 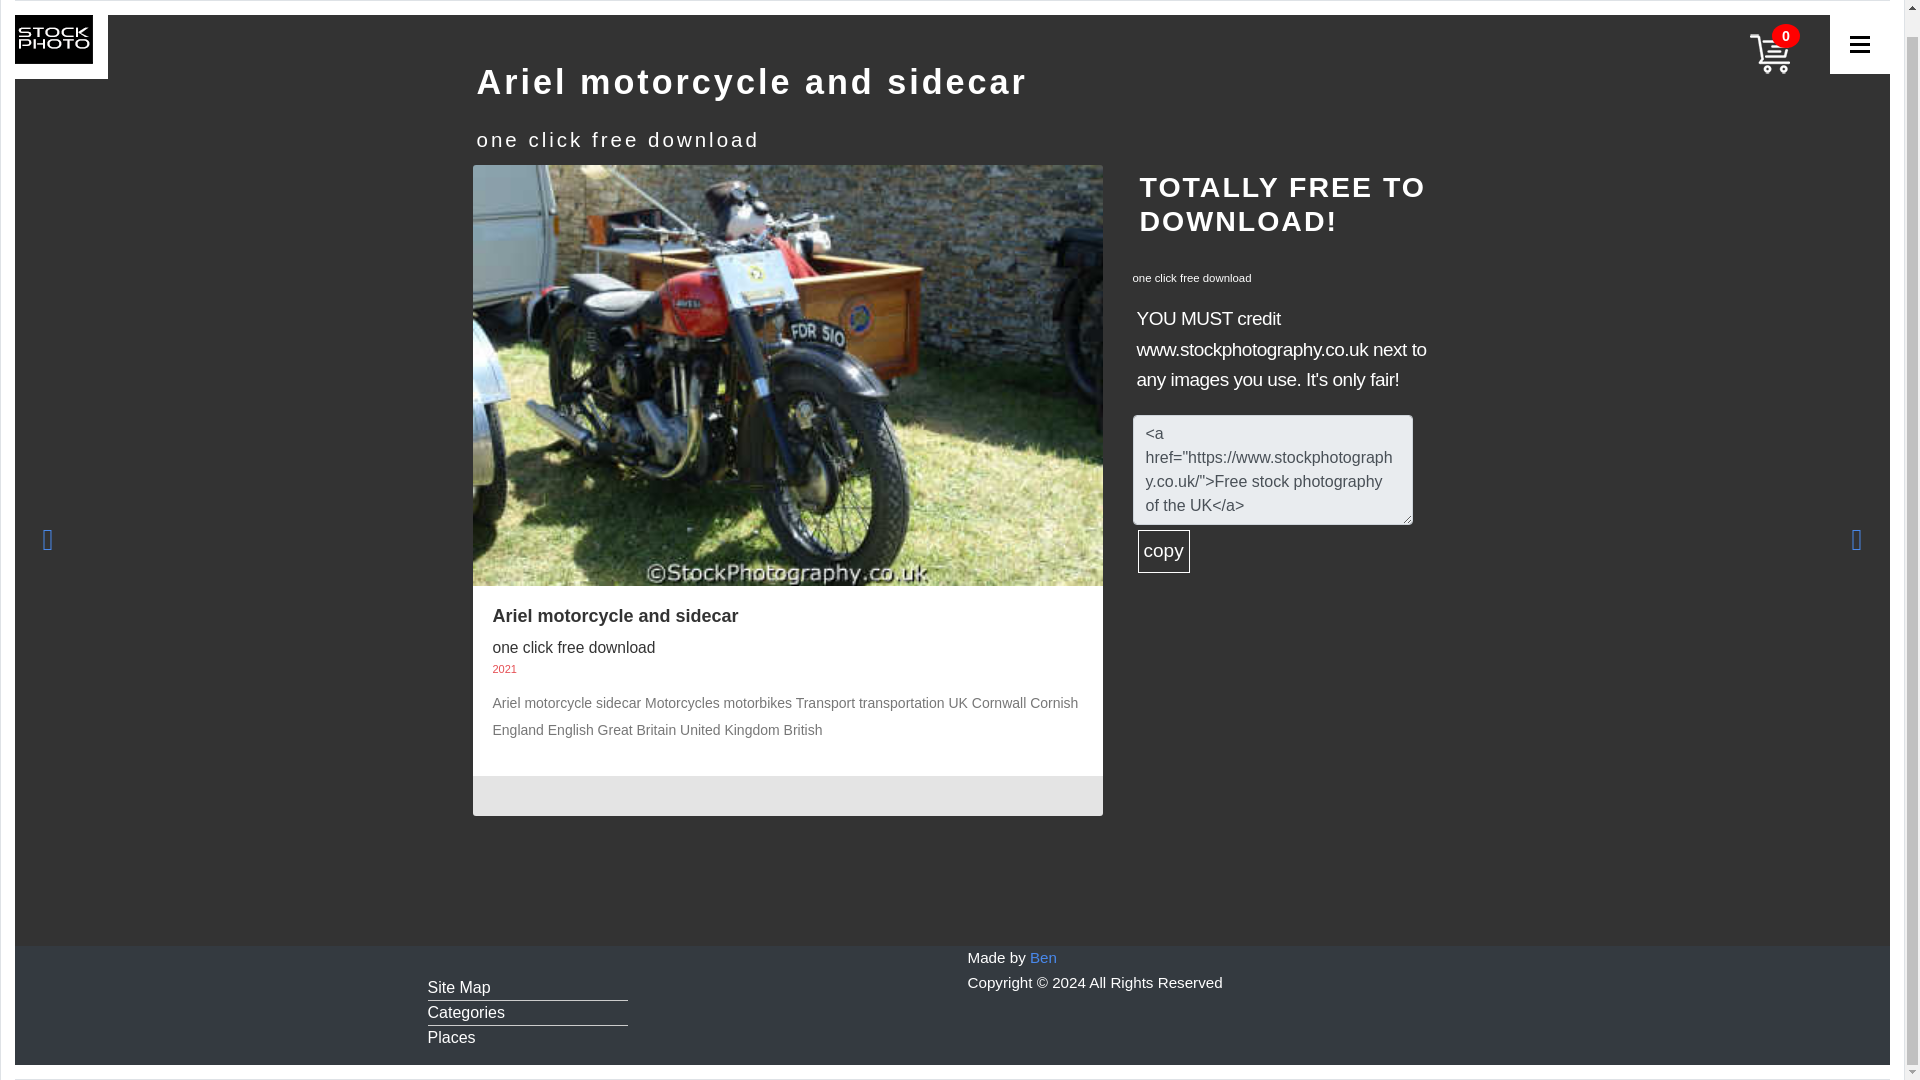 What do you see at coordinates (617, 122) in the screenshot?
I see `one click free download` at bounding box center [617, 122].